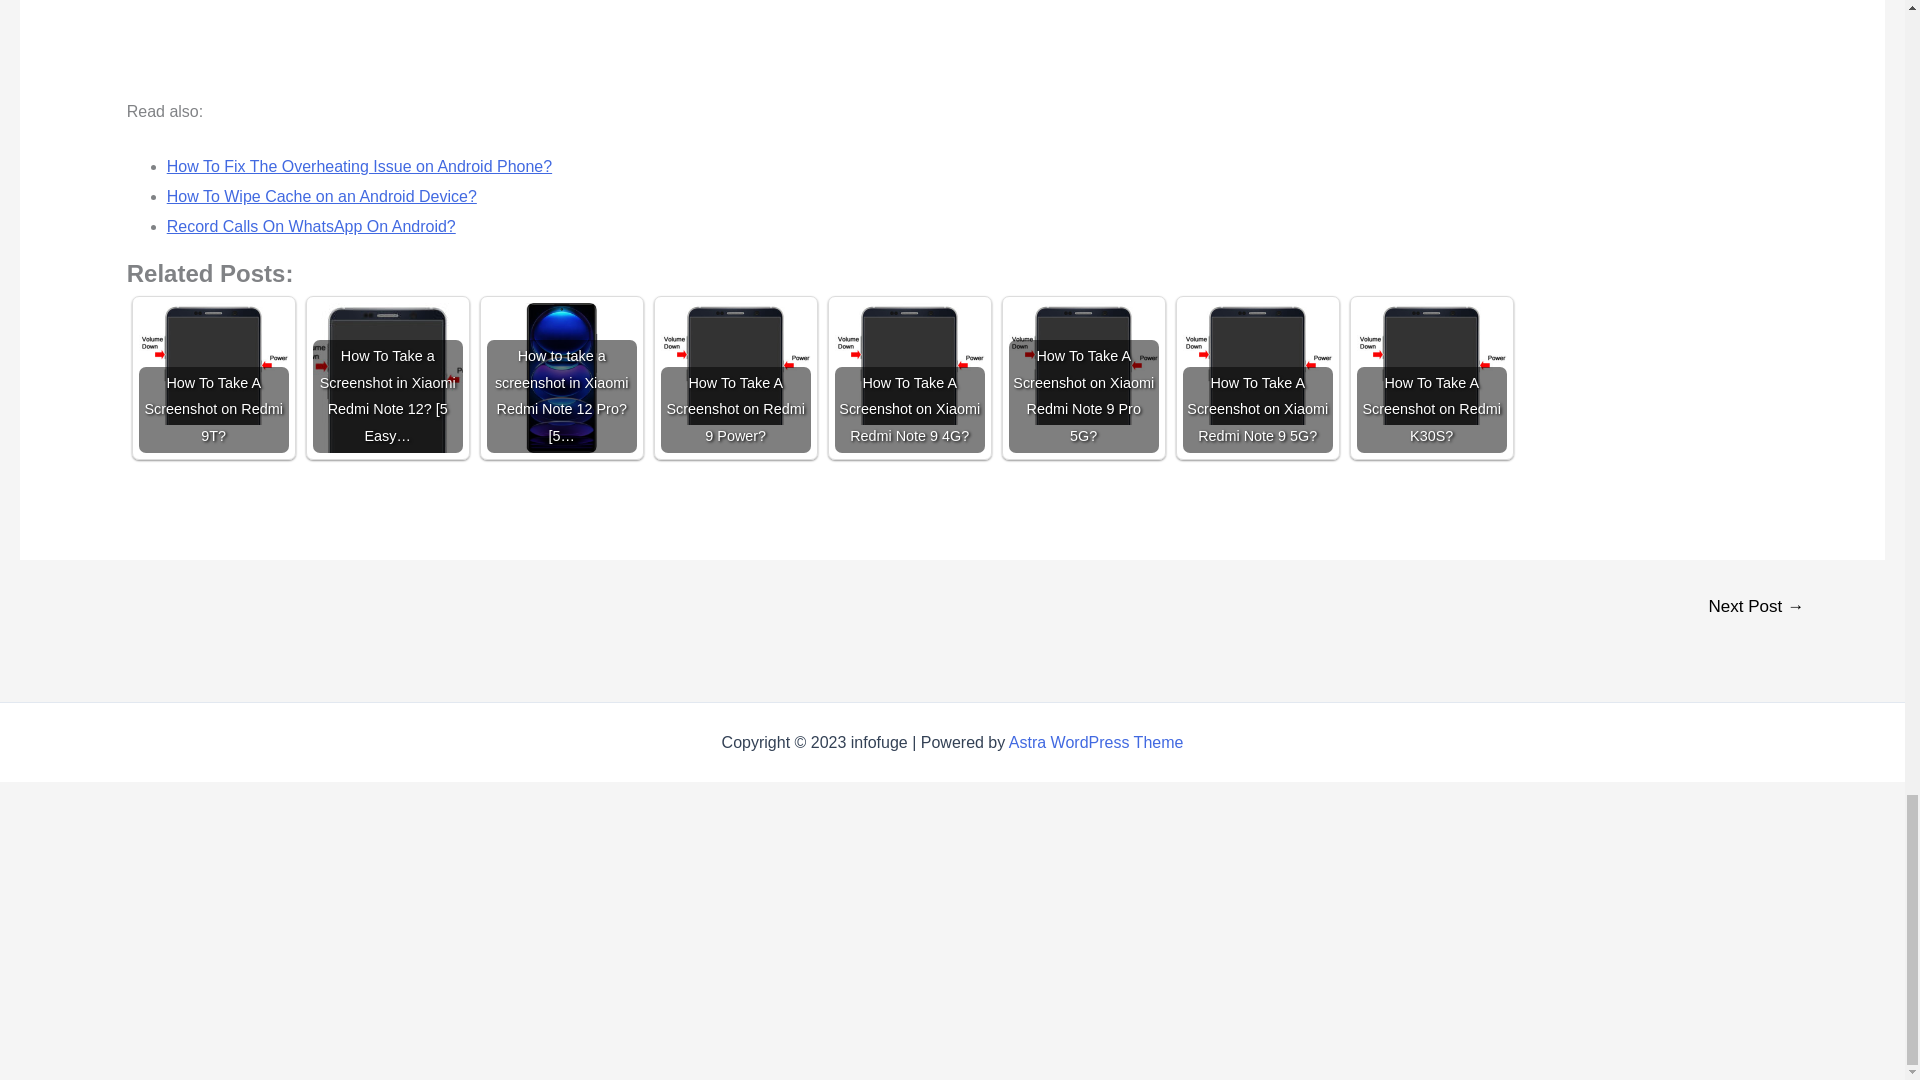 This screenshot has width=1920, height=1080. I want to click on How To Take A Screenshot on Redmi K30S?, so click(1432, 364).